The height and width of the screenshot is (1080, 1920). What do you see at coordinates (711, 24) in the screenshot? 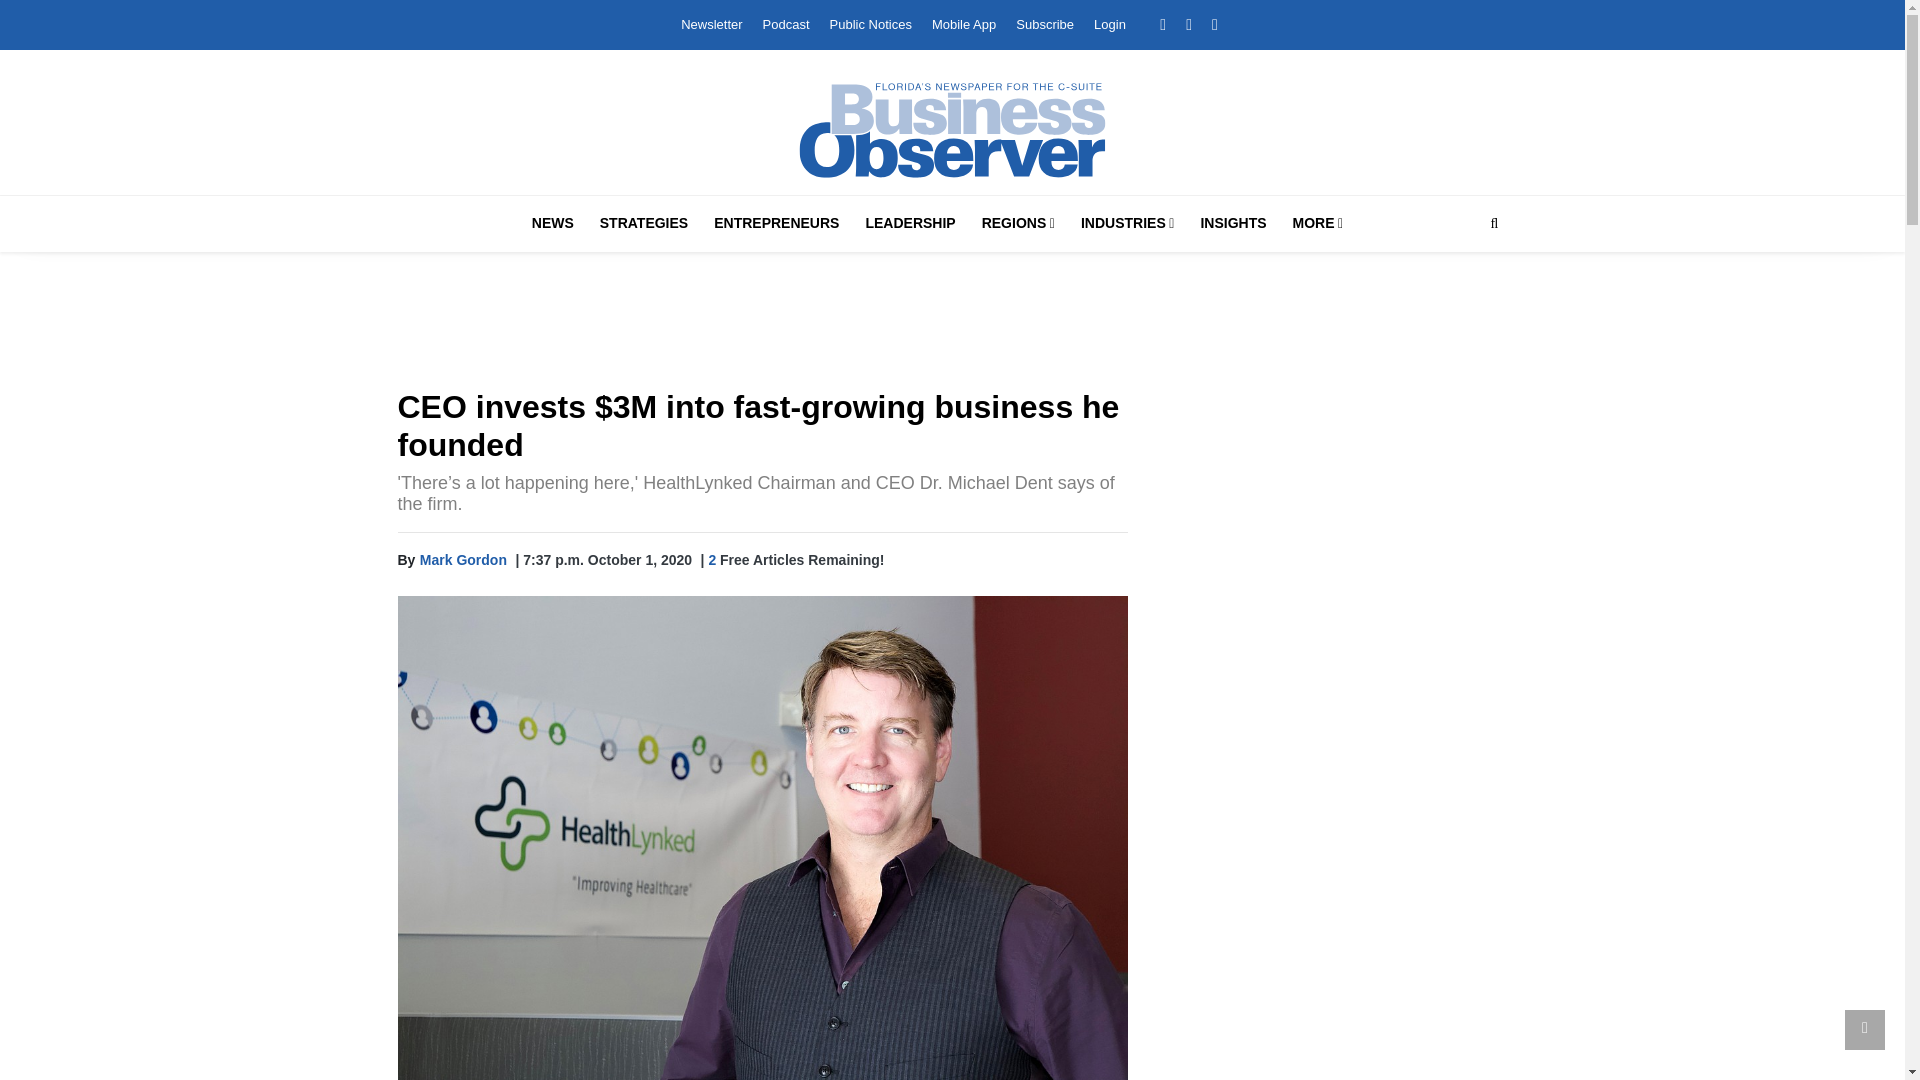
I see `Newsletter` at bounding box center [711, 24].